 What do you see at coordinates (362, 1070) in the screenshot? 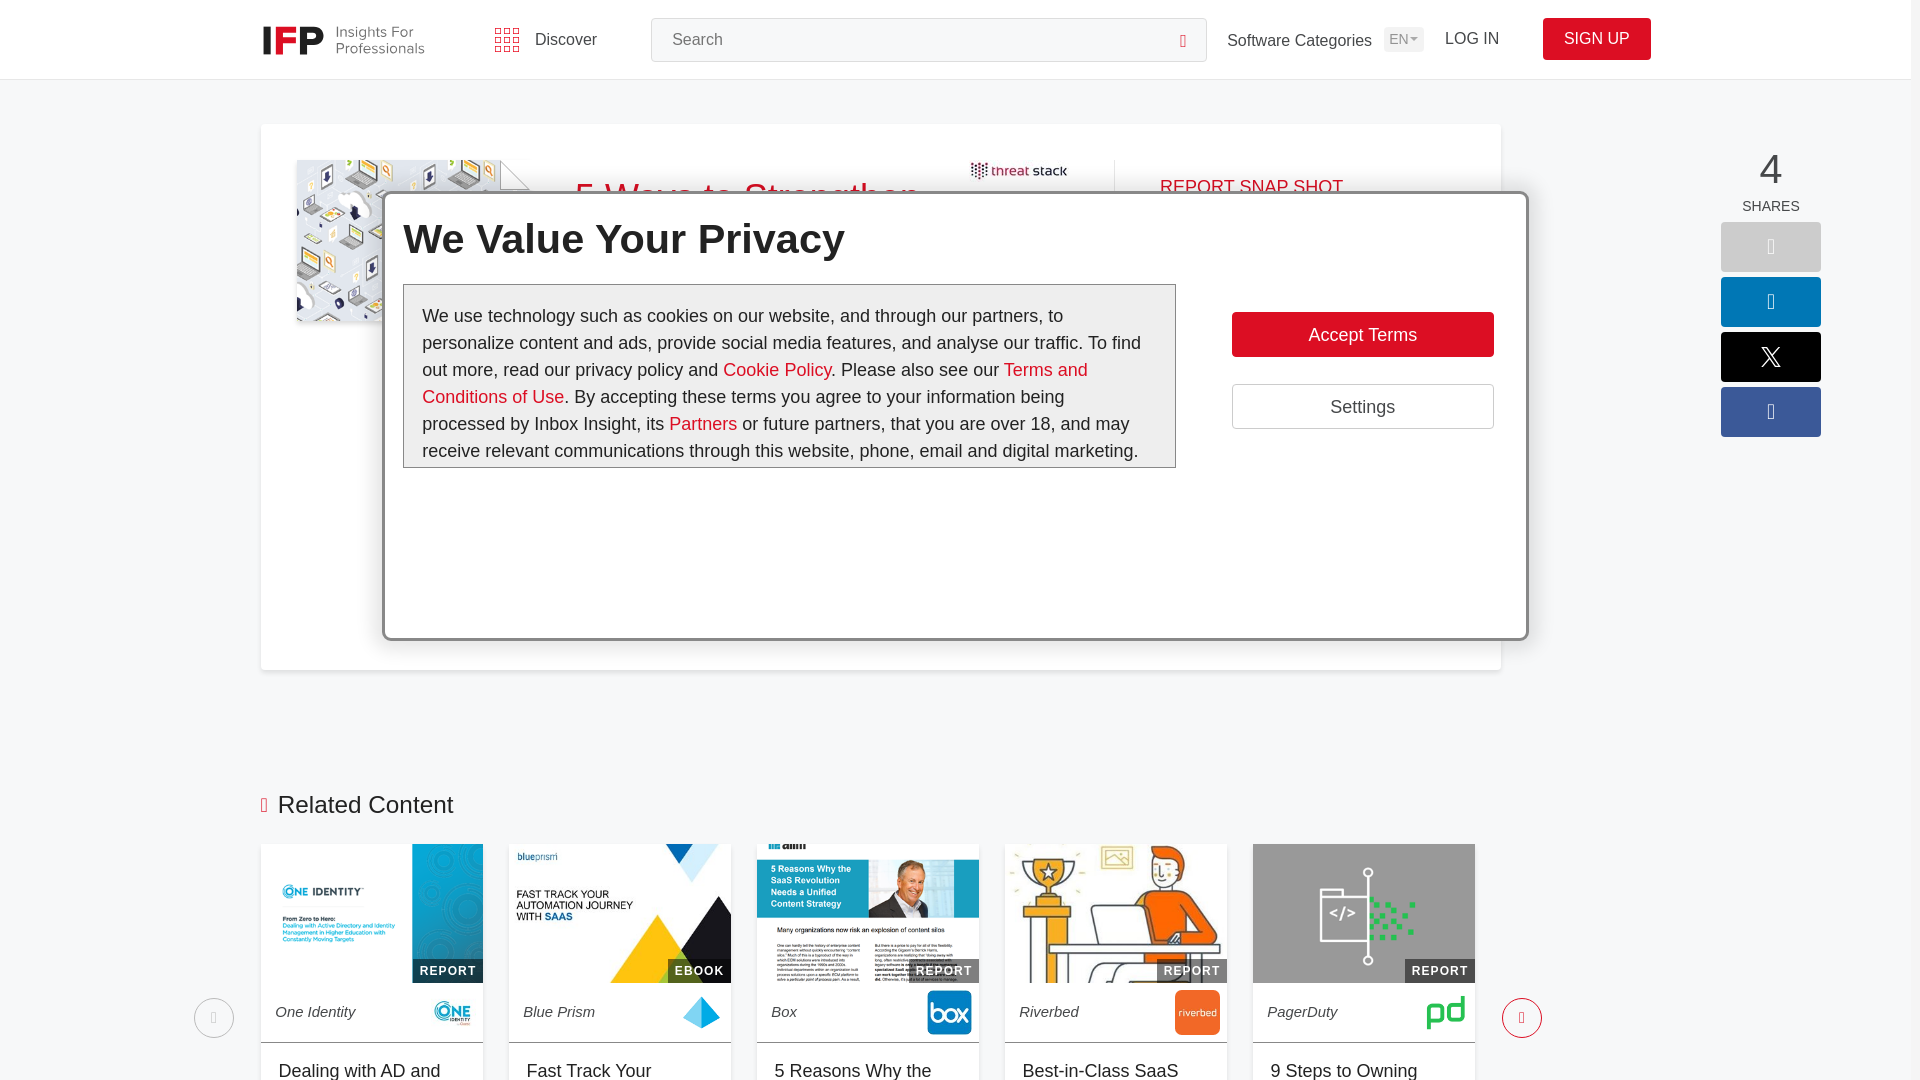
I see `Dealing with AD and Identity Management in HigherEd` at bounding box center [362, 1070].